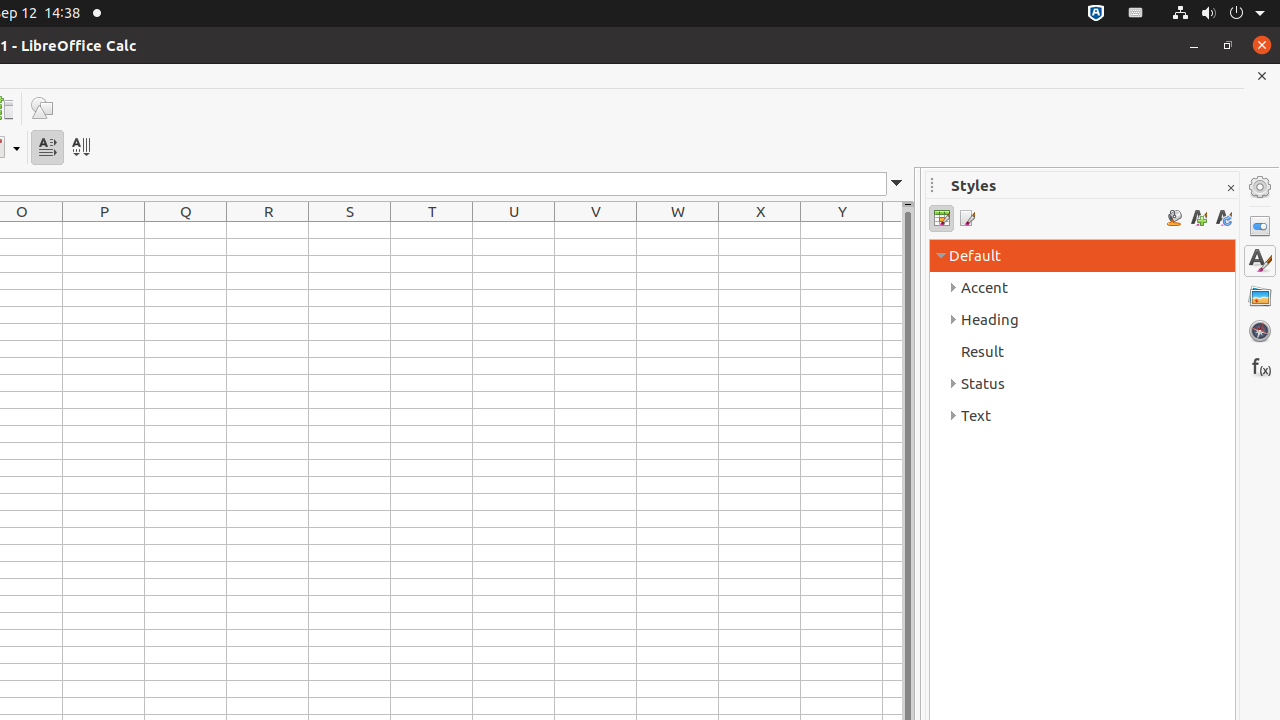  I want to click on Cell Styles, so click(942, 218).